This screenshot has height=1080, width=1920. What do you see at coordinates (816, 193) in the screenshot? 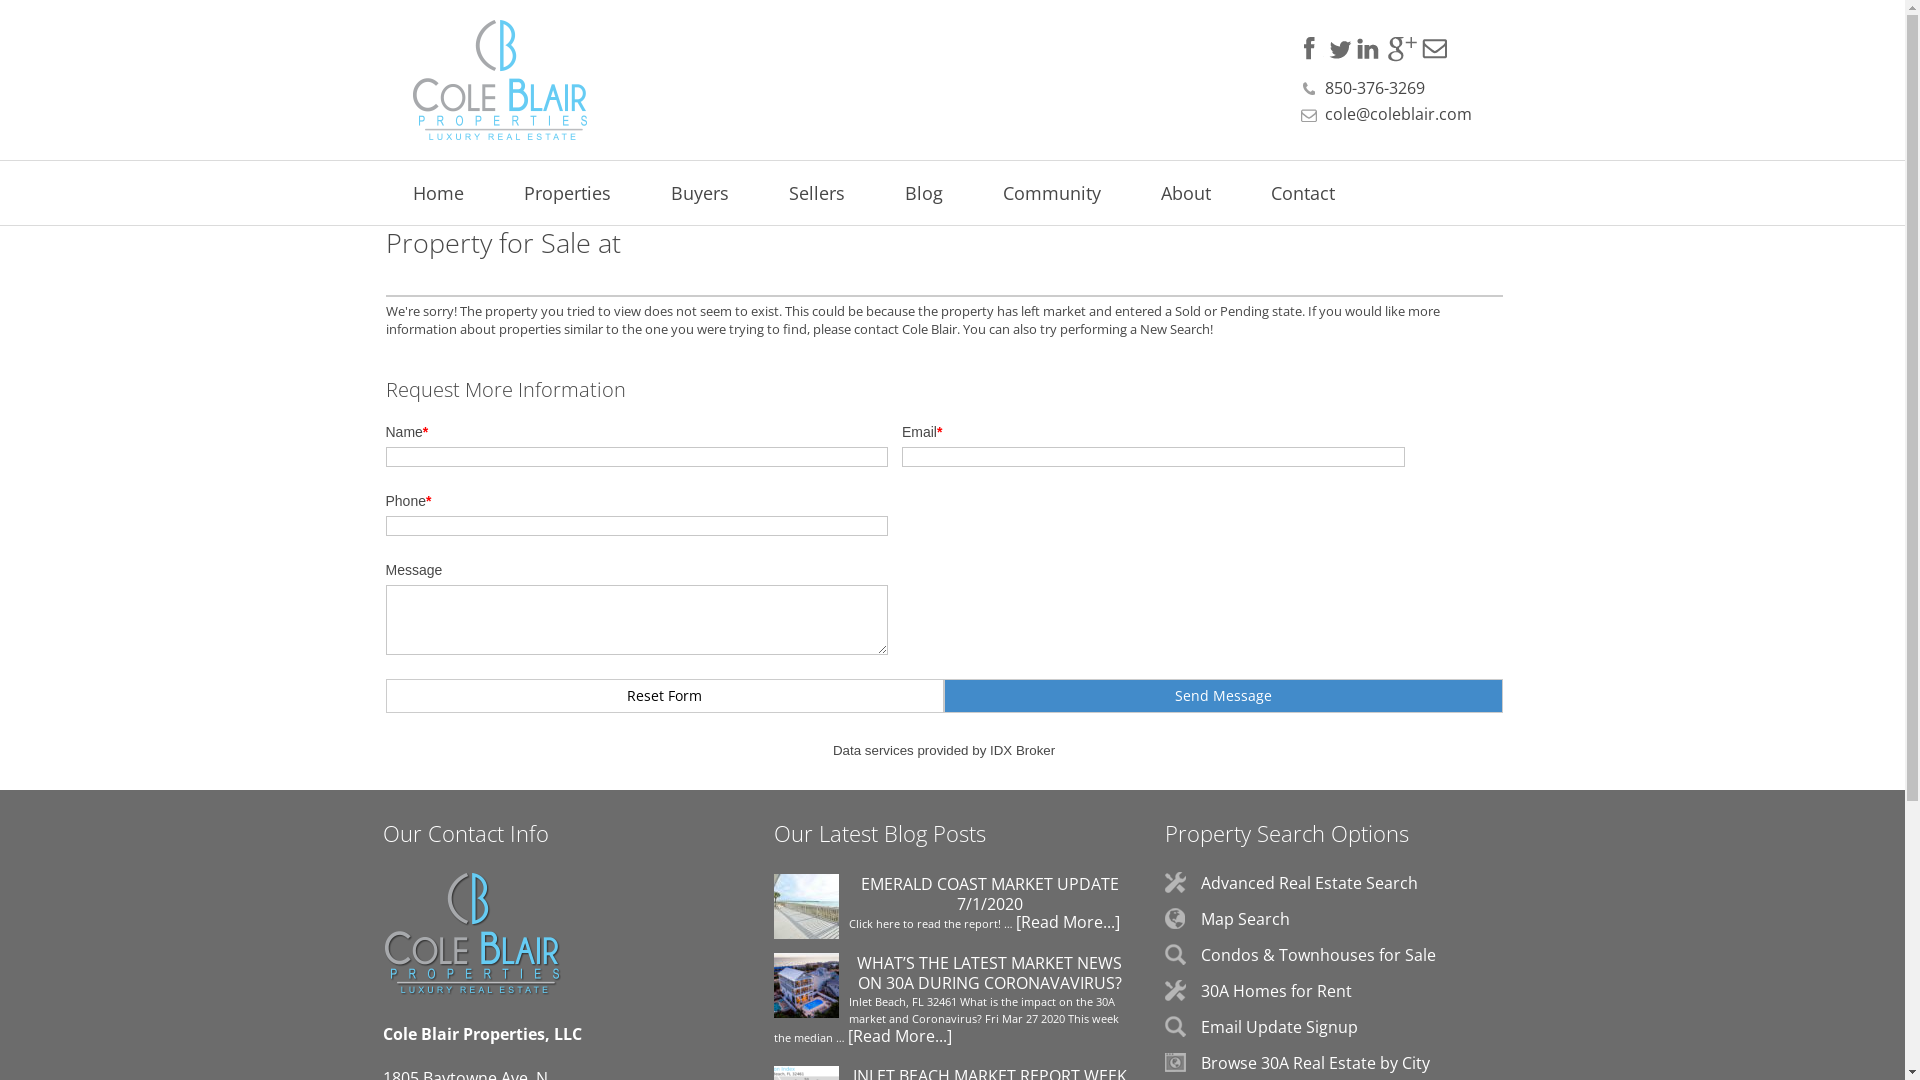
I see `Sellers` at bounding box center [816, 193].